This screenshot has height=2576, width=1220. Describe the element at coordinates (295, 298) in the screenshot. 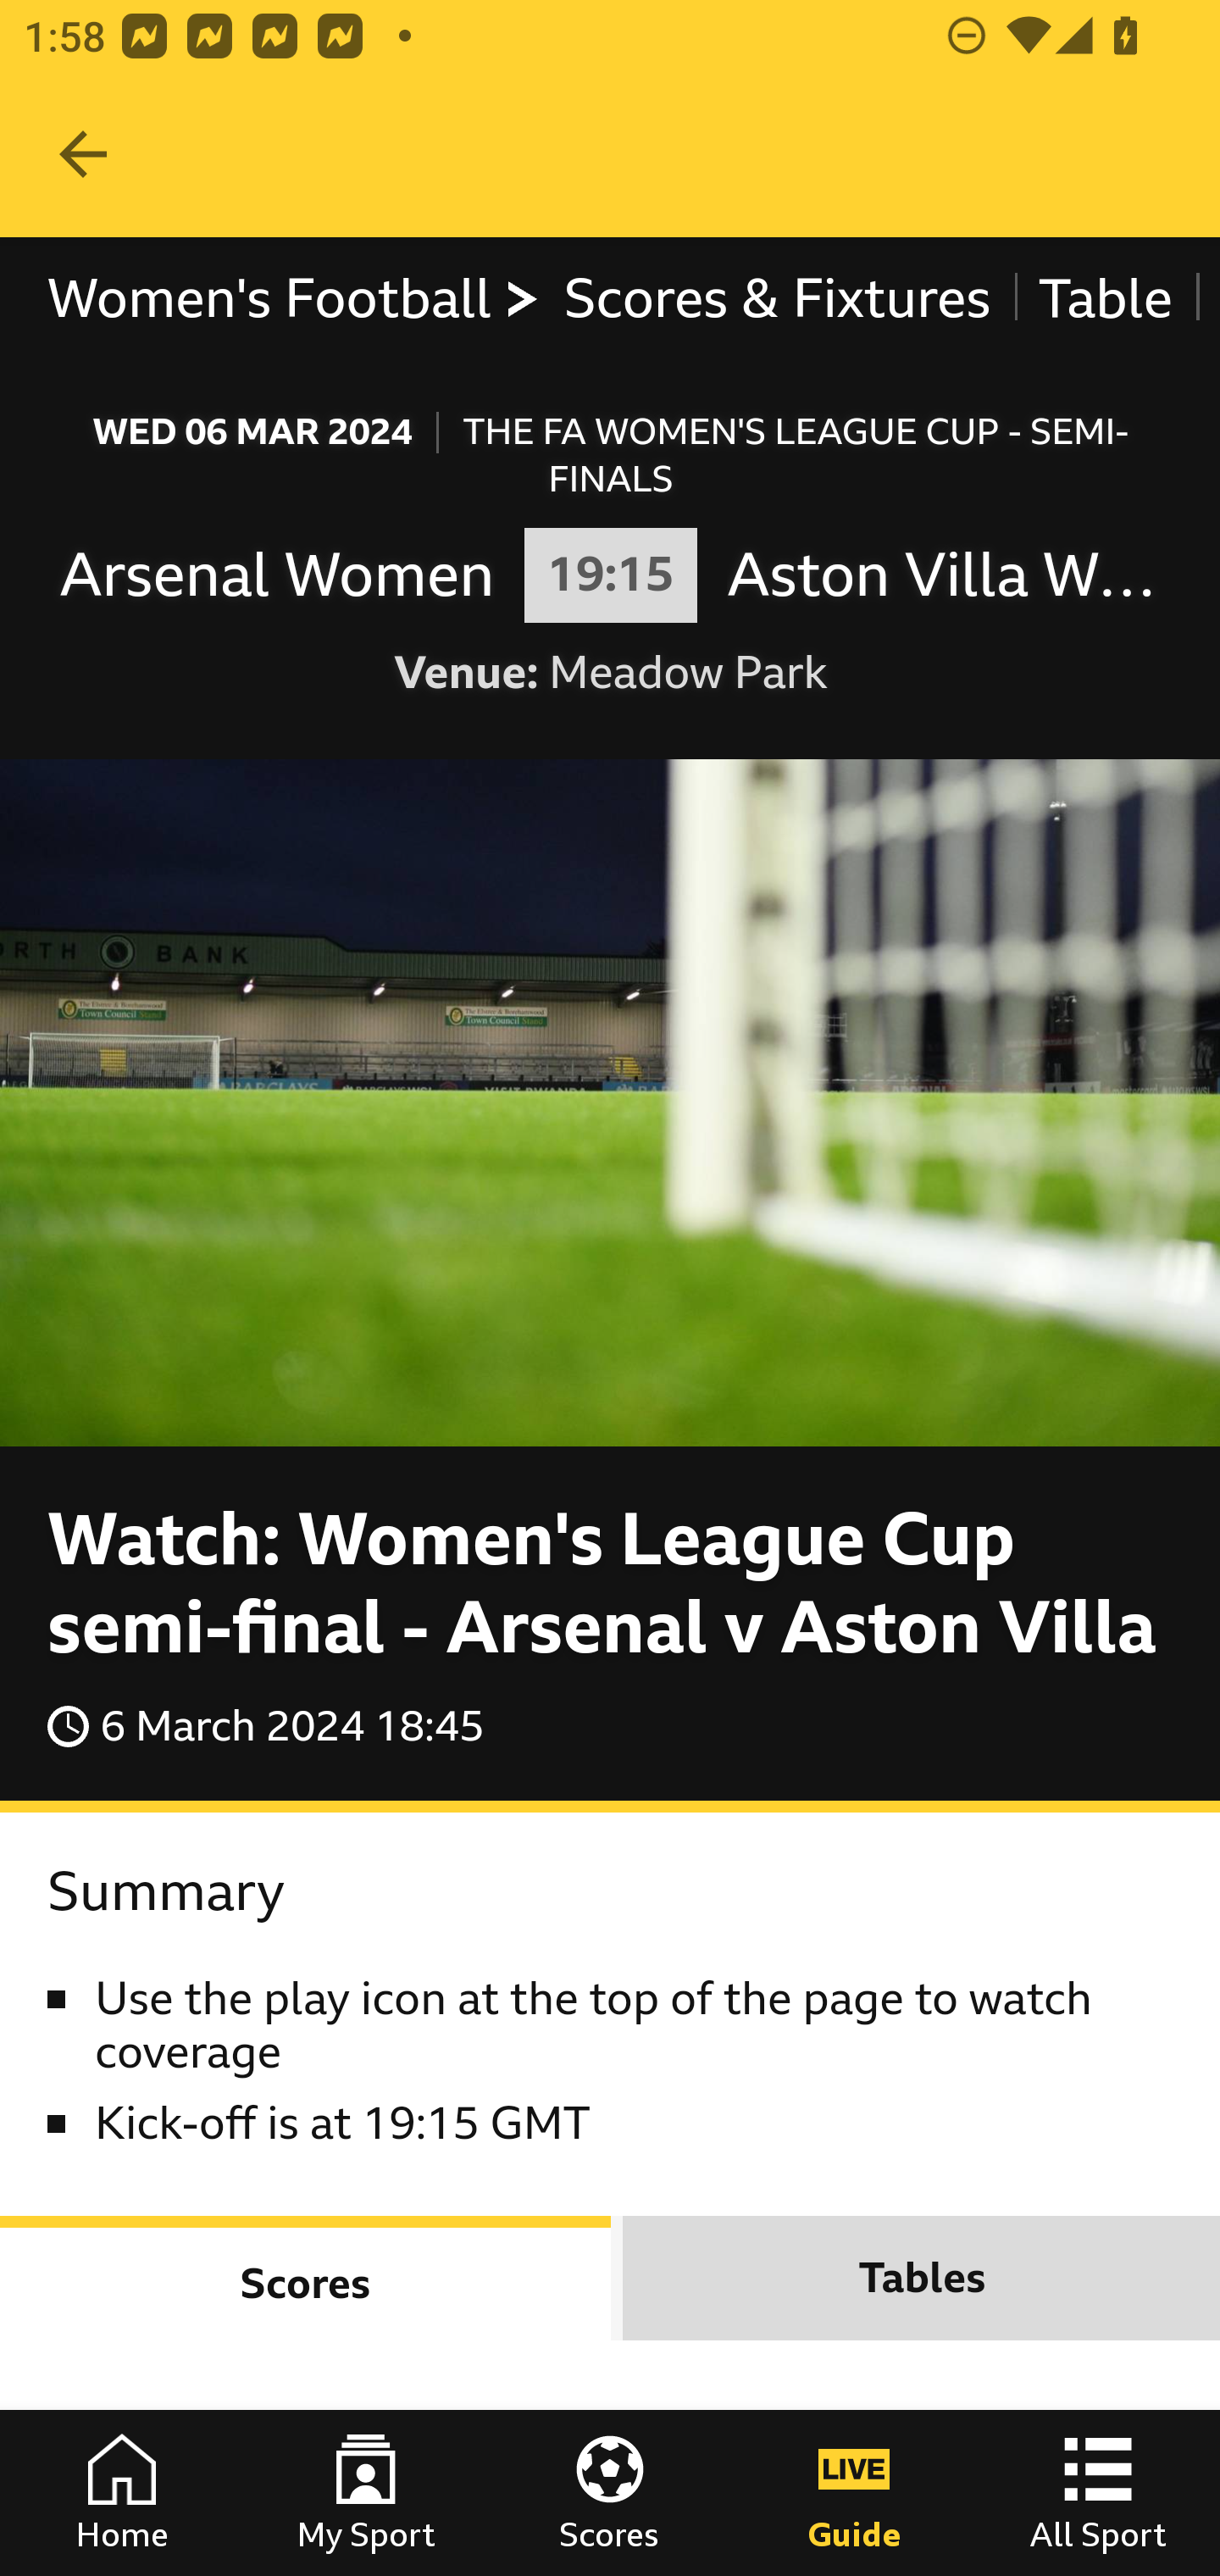

I see `Women's Football ` at that location.